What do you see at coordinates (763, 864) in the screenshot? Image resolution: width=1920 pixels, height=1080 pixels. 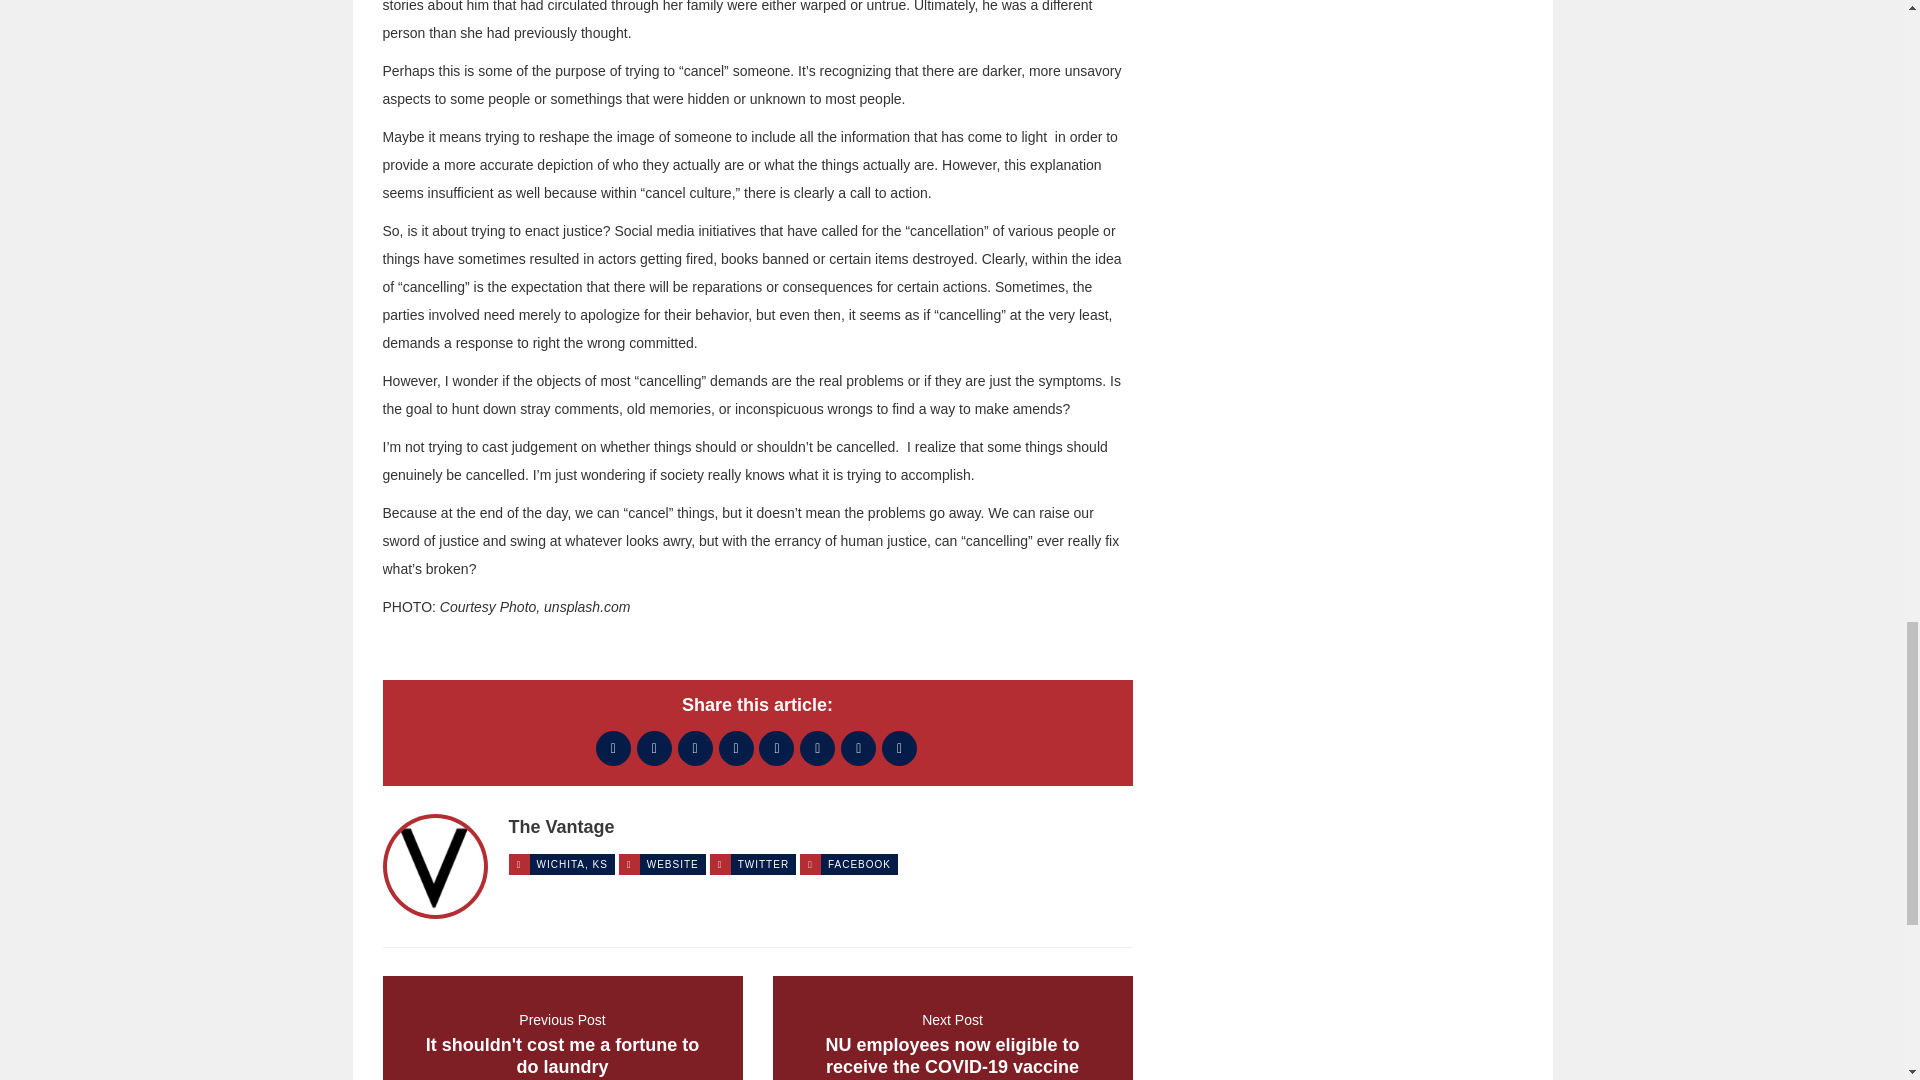 I see `Reddit` at bounding box center [763, 864].